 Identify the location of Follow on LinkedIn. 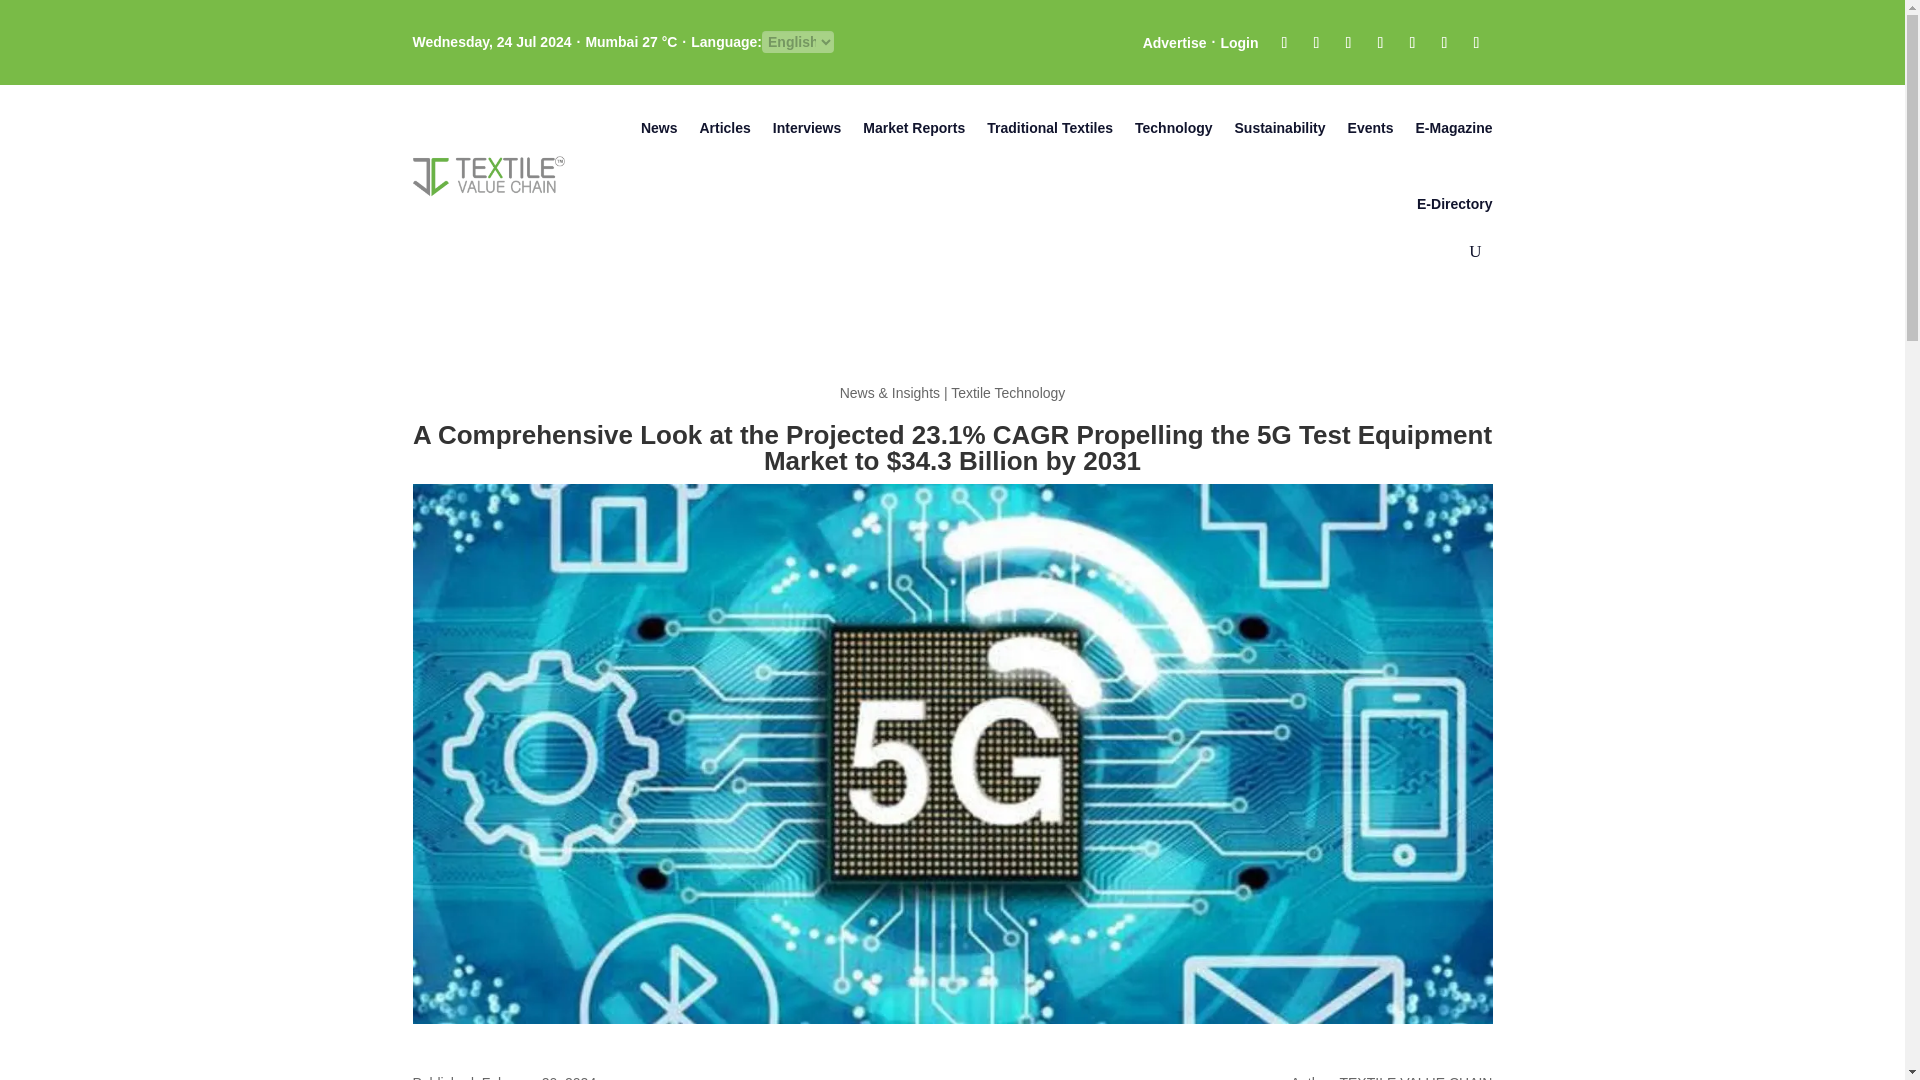
(1379, 43).